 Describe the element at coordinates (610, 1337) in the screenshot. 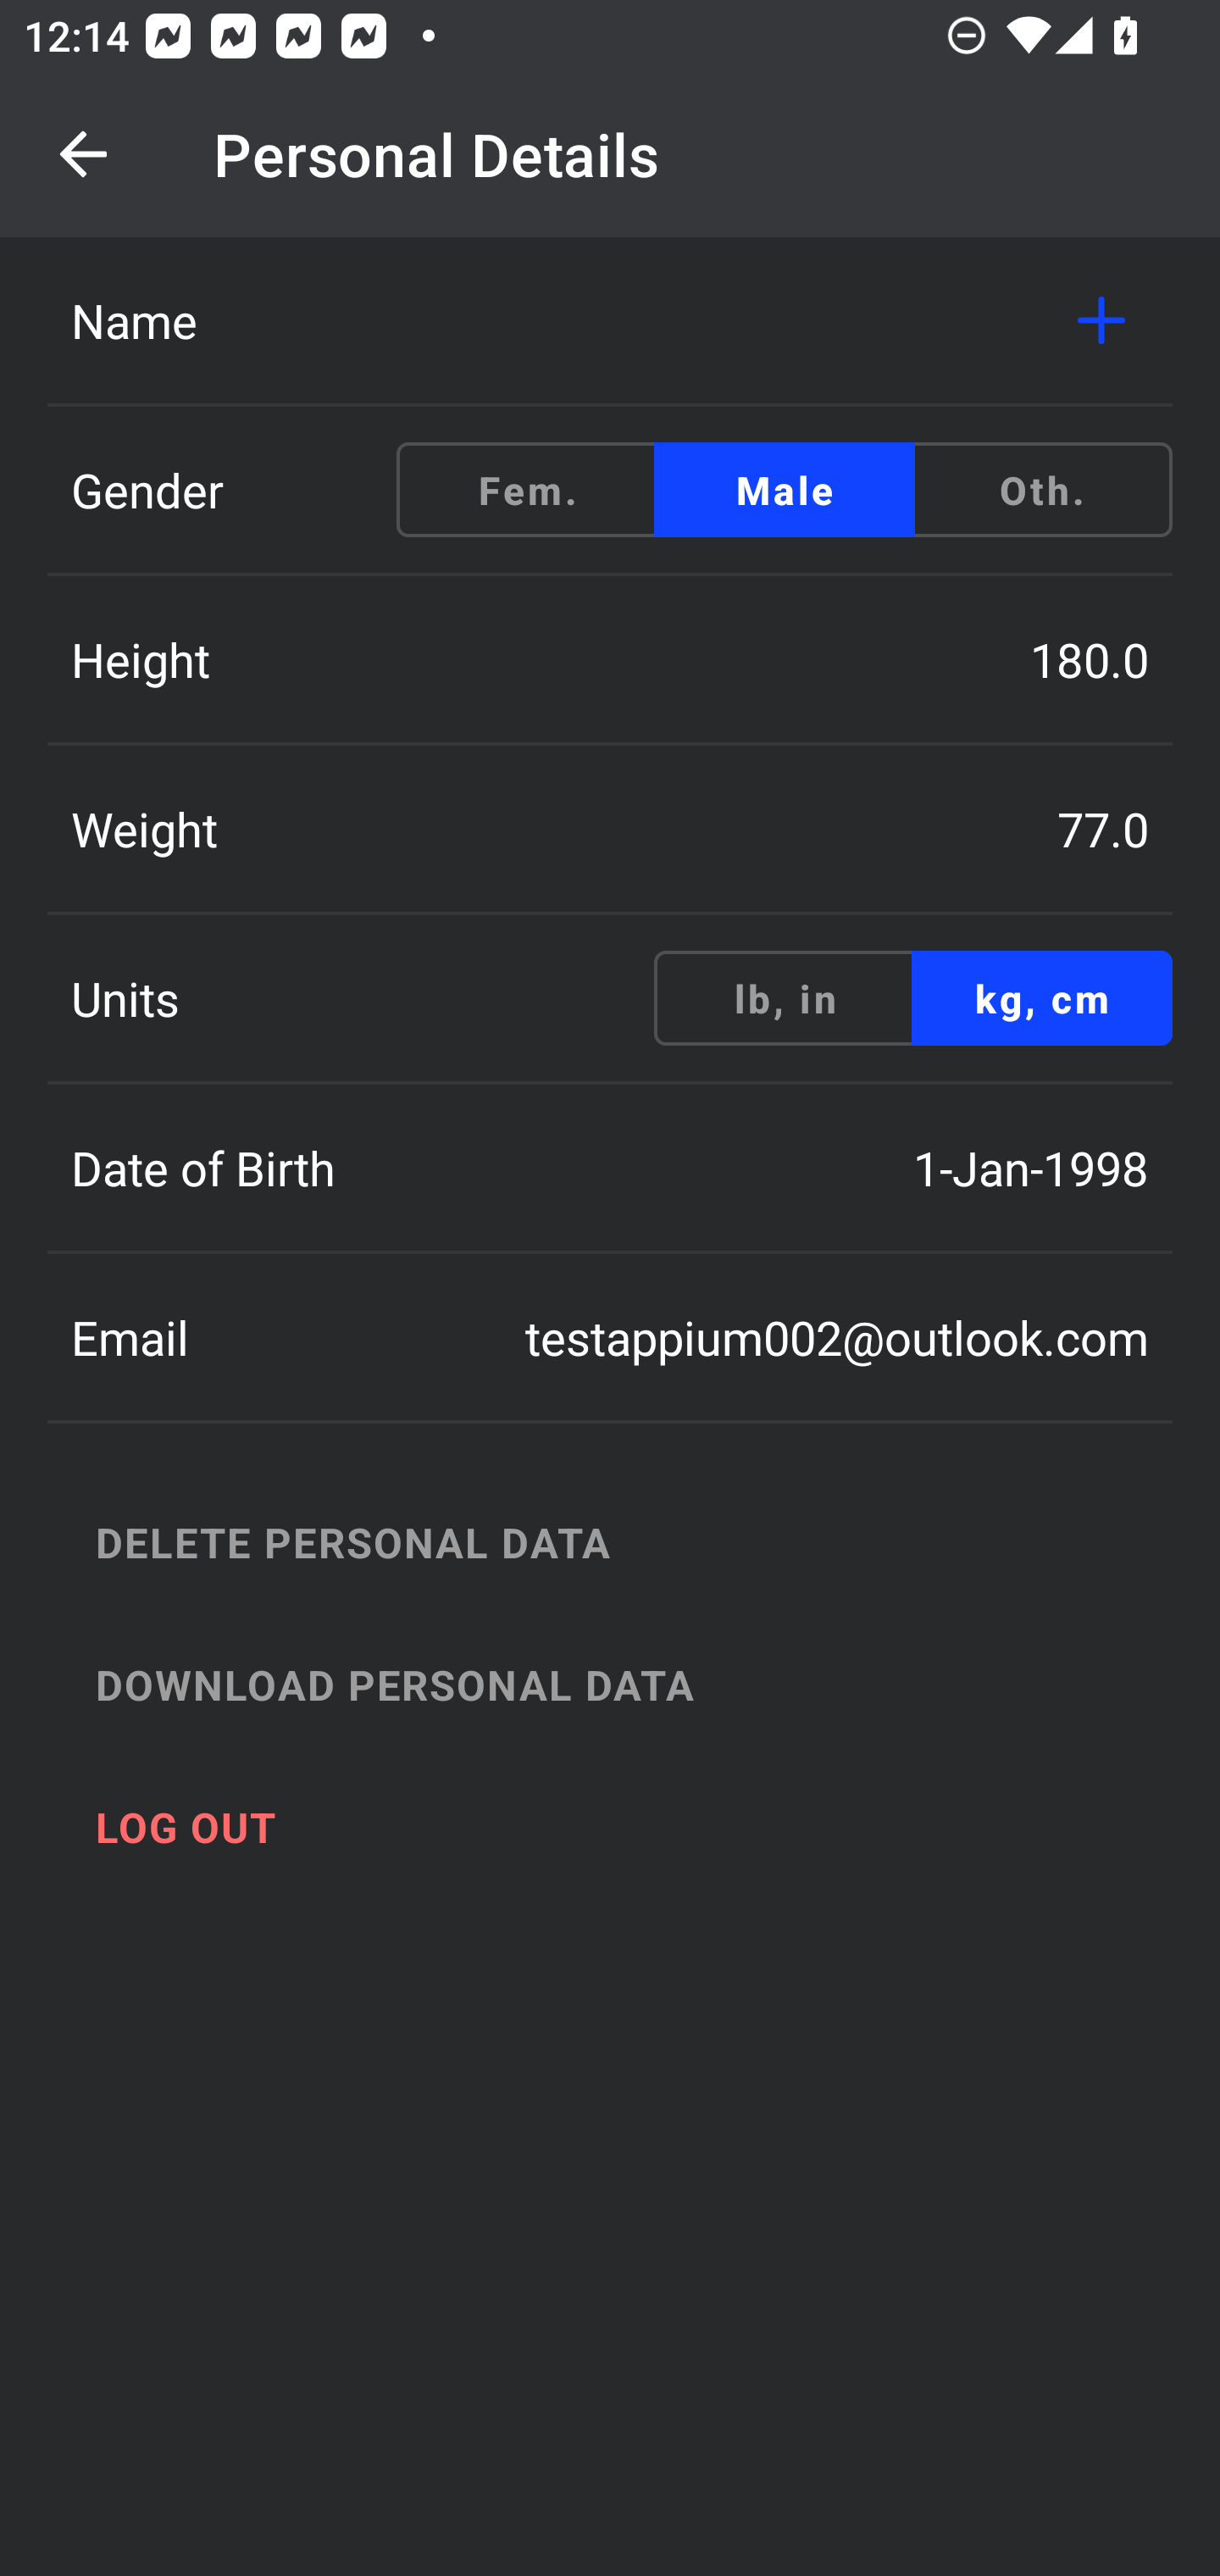

I see `Email testappium002@outlook.com` at that location.